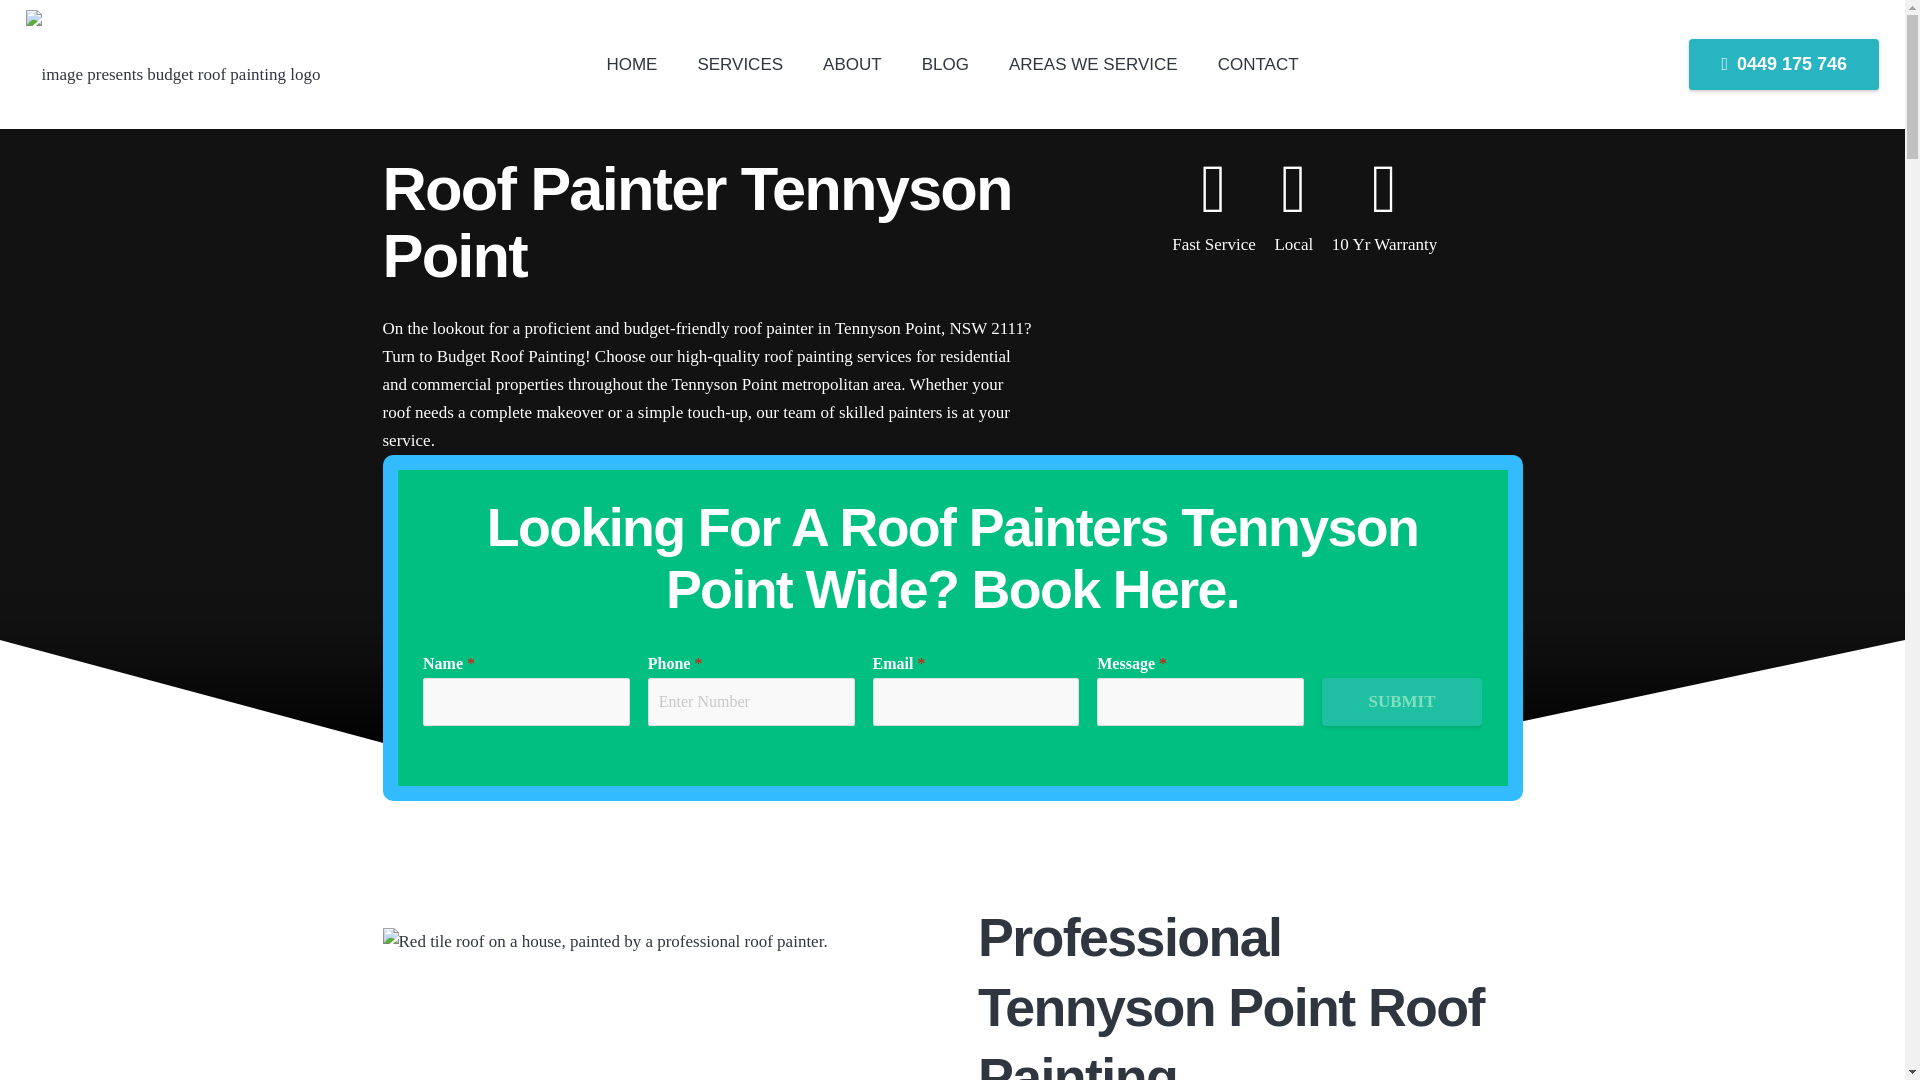  What do you see at coordinates (740, 64) in the screenshot?
I see `SERVICES` at bounding box center [740, 64].